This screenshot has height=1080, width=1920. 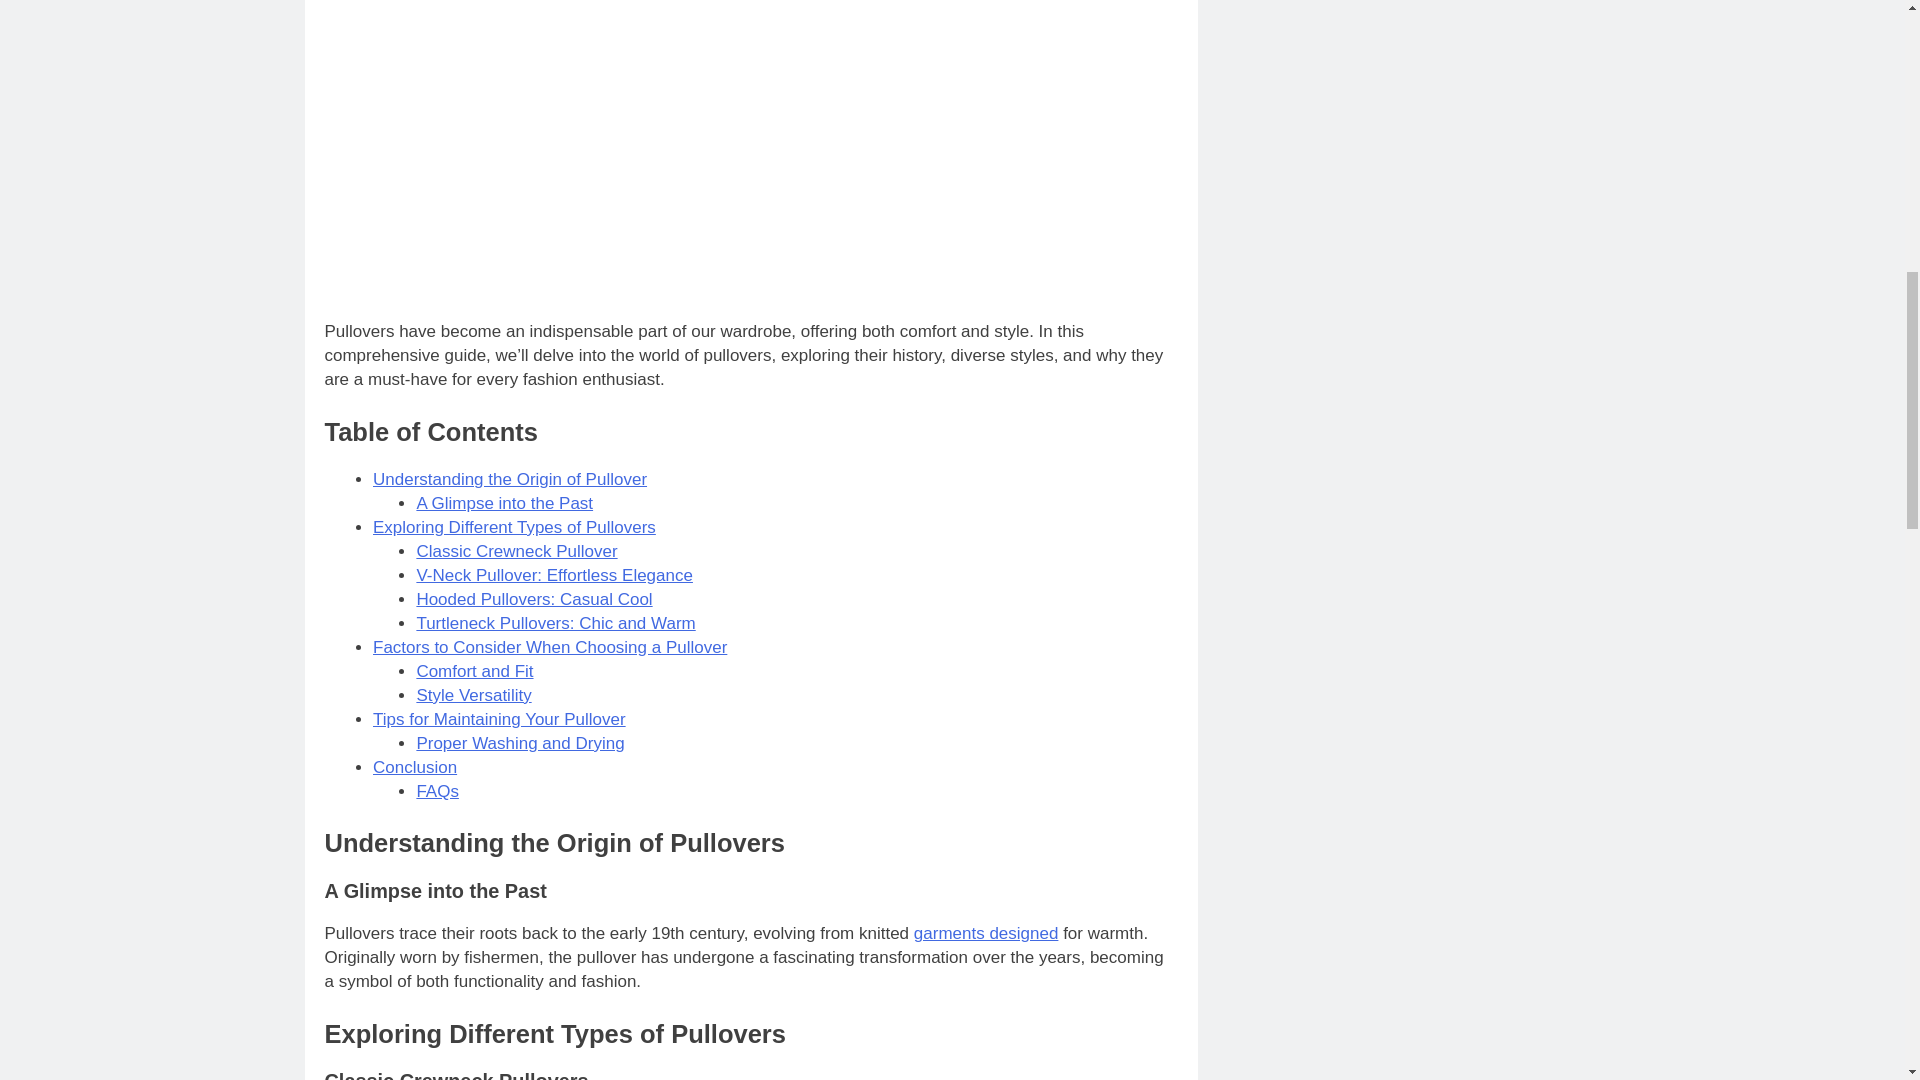 I want to click on V-Neck Pullover: Effortless Elegance, so click(x=554, y=575).